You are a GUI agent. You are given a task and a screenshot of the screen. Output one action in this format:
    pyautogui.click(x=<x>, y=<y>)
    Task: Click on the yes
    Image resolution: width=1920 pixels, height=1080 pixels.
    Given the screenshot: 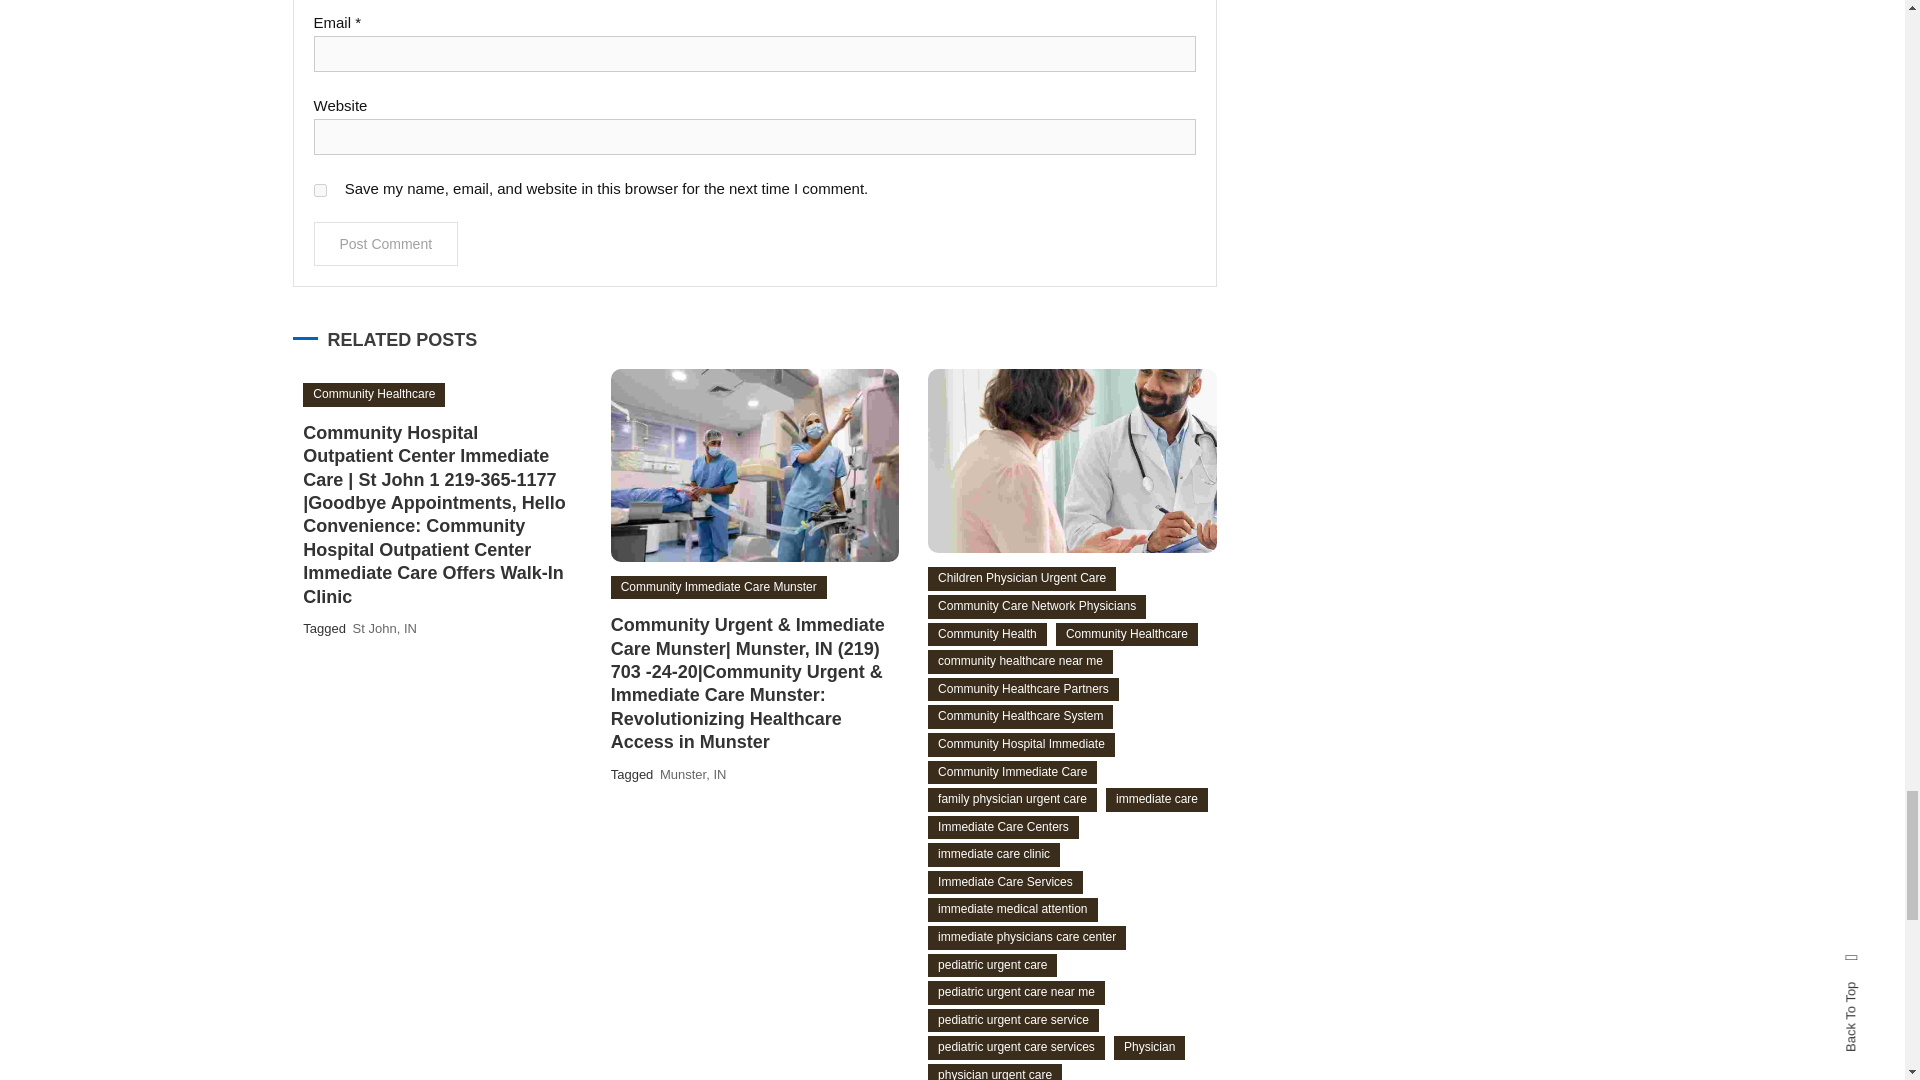 What is the action you would take?
    pyautogui.click(x=320, y=190)
    